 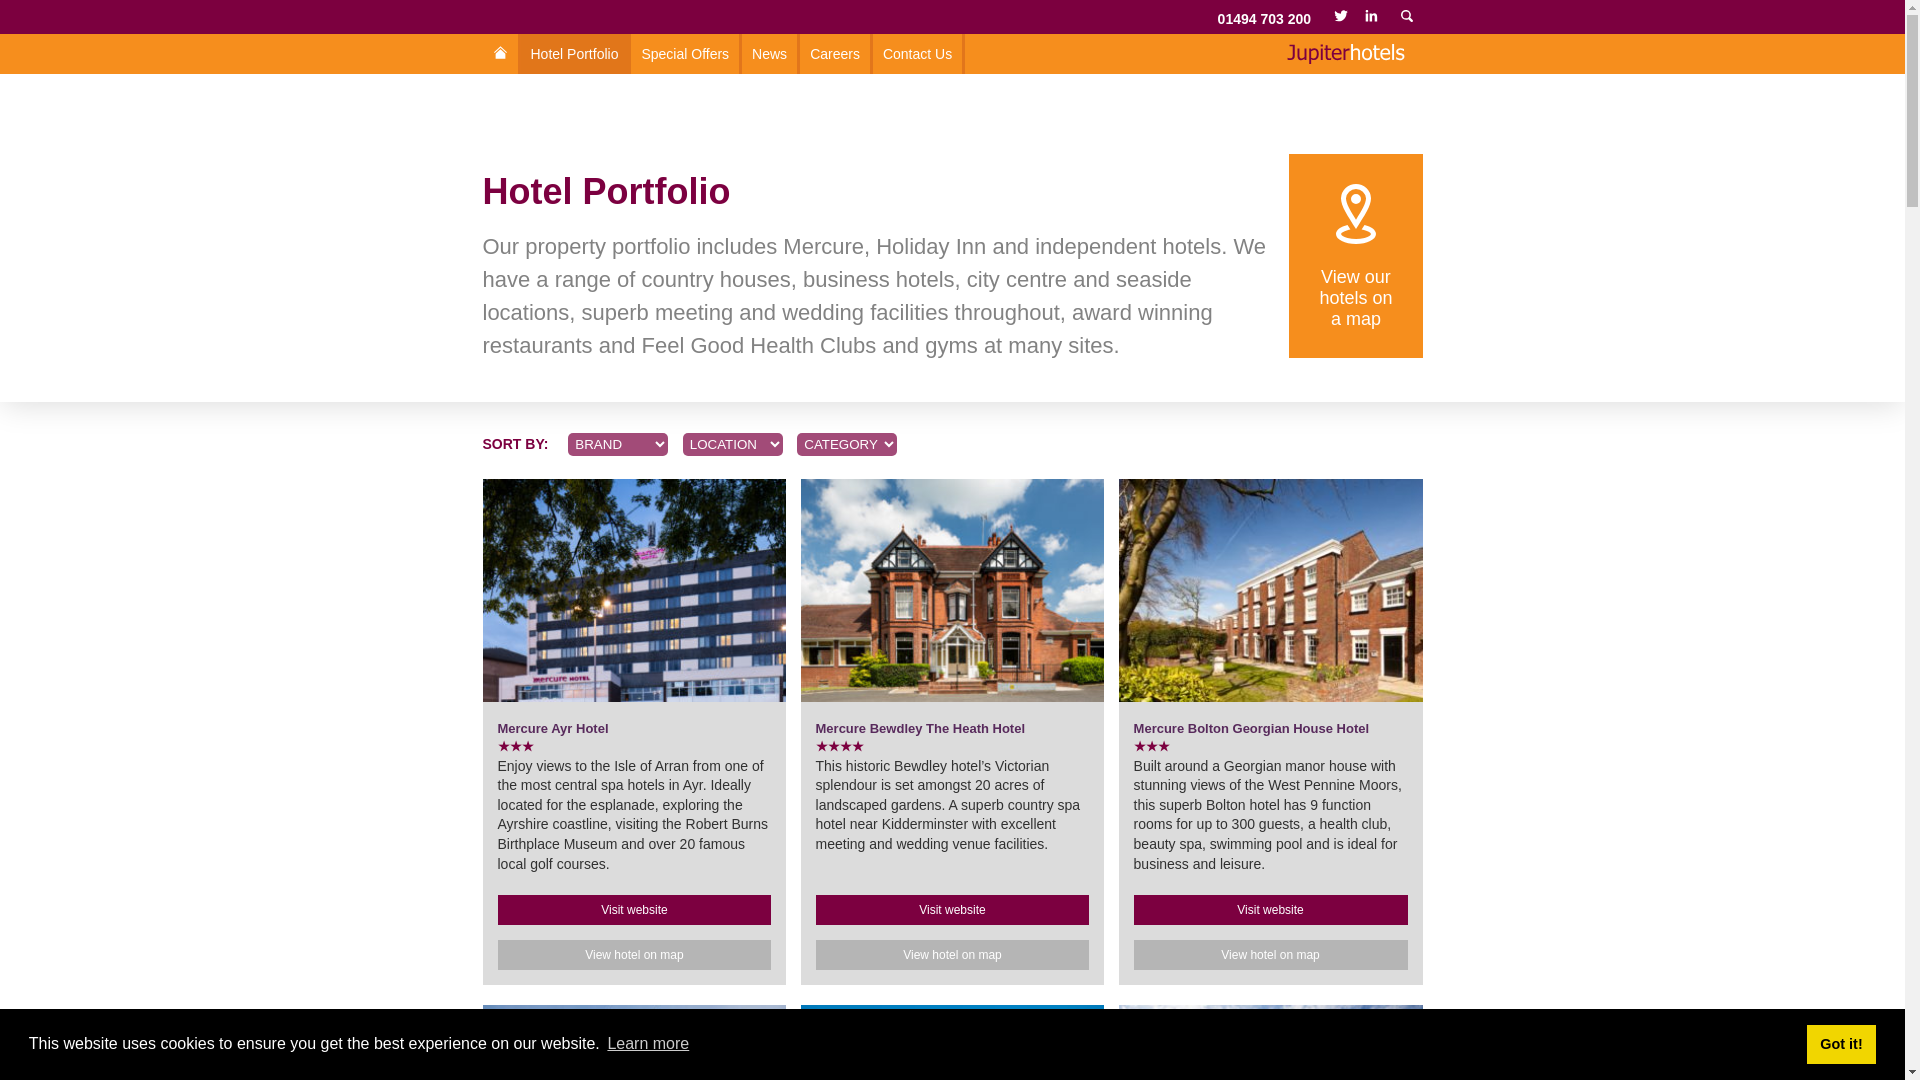 I want to click on News, so click(x=1270, y=910).